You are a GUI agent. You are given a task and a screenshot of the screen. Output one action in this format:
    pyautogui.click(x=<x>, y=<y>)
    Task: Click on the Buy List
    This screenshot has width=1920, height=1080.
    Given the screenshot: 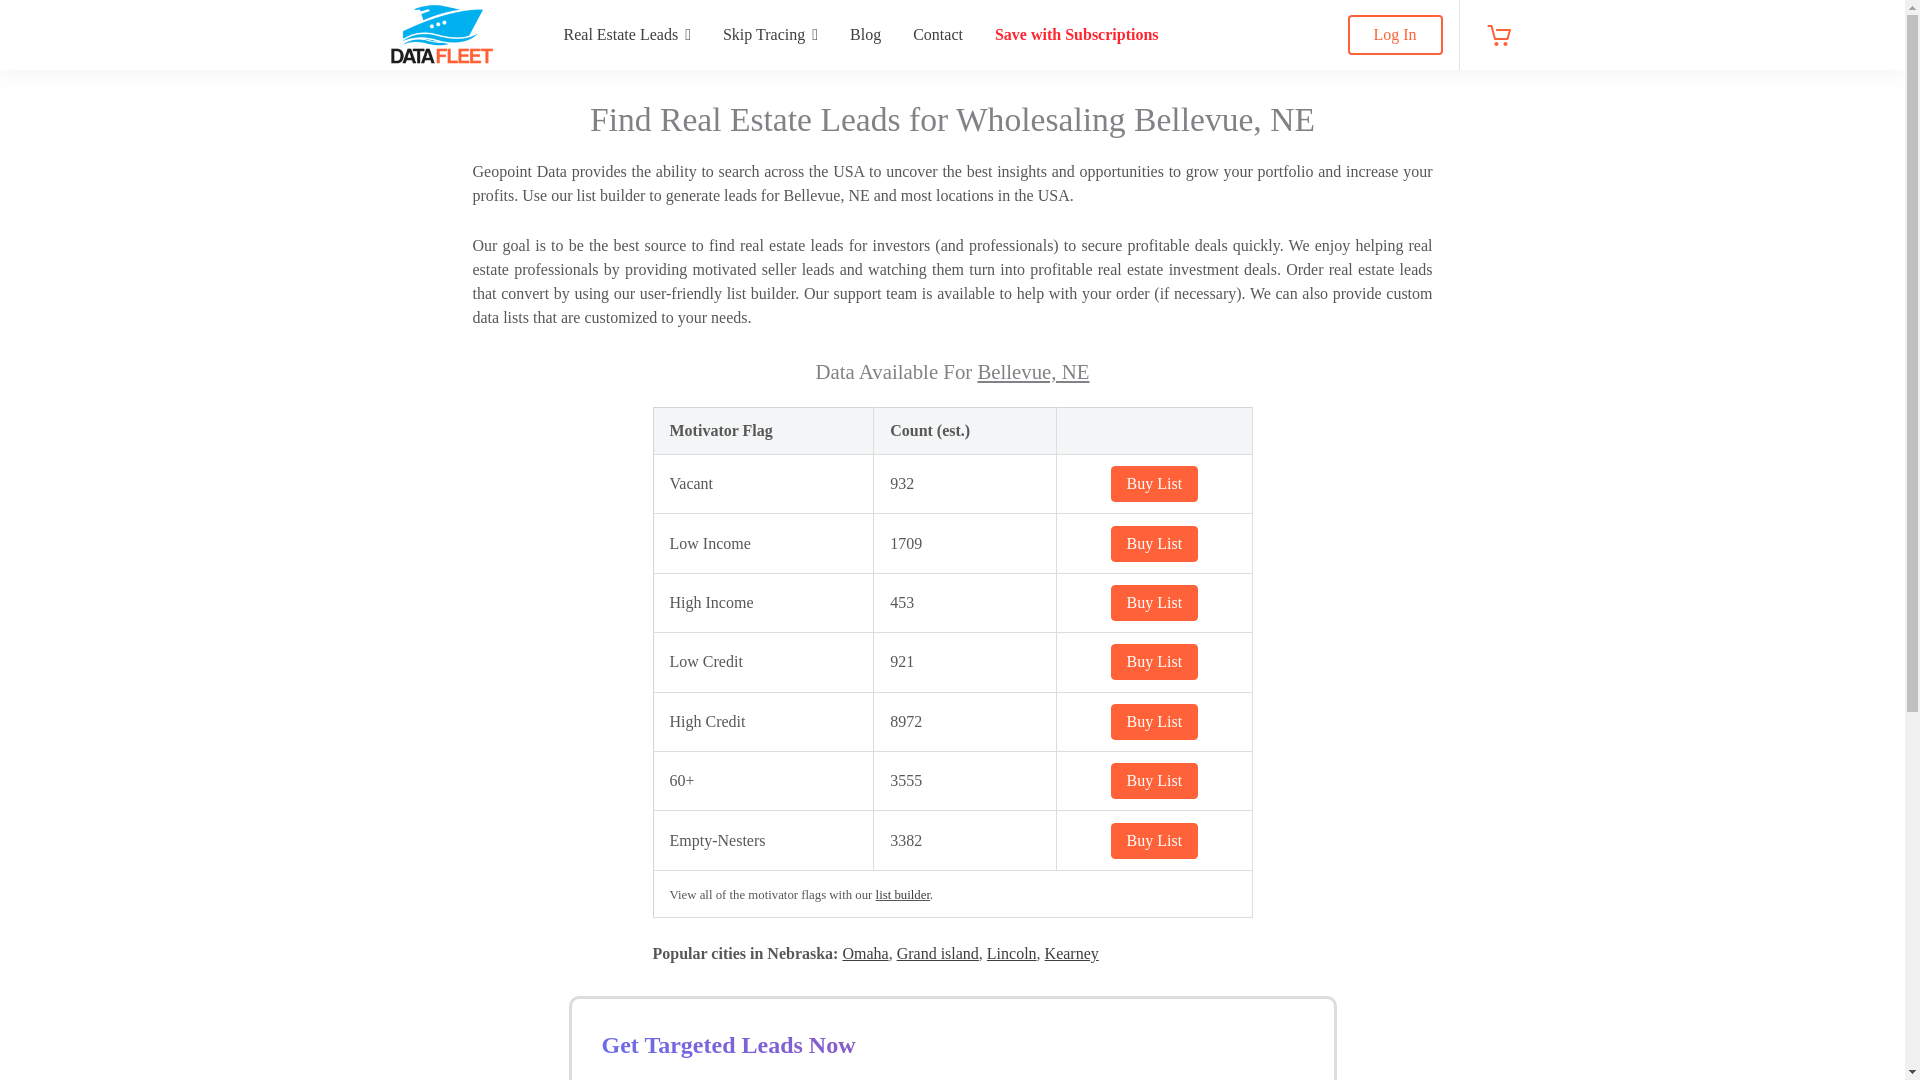 What is the action you would take?
    pyautogui.click(x=1154, y=780)
    